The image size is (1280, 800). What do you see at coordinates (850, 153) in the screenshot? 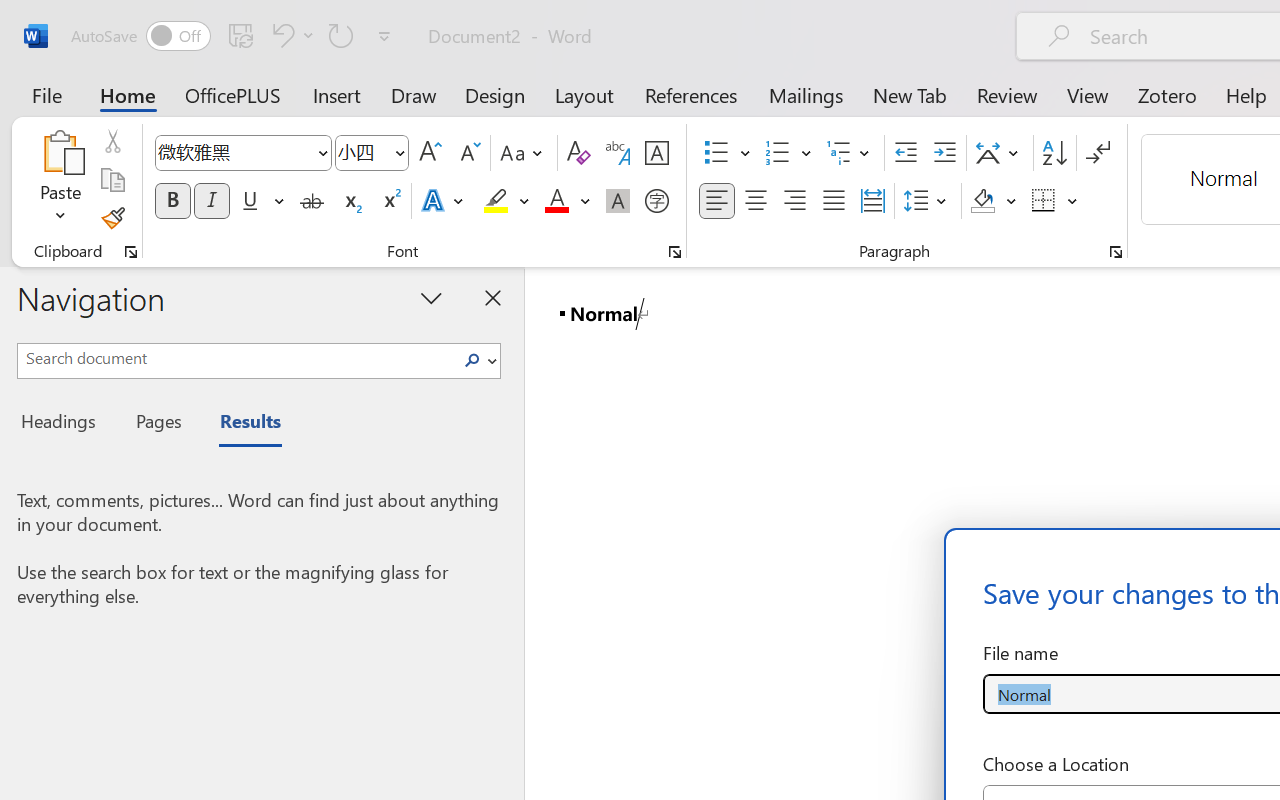
I see `Multilevel List` at bounding box center [850, 153].